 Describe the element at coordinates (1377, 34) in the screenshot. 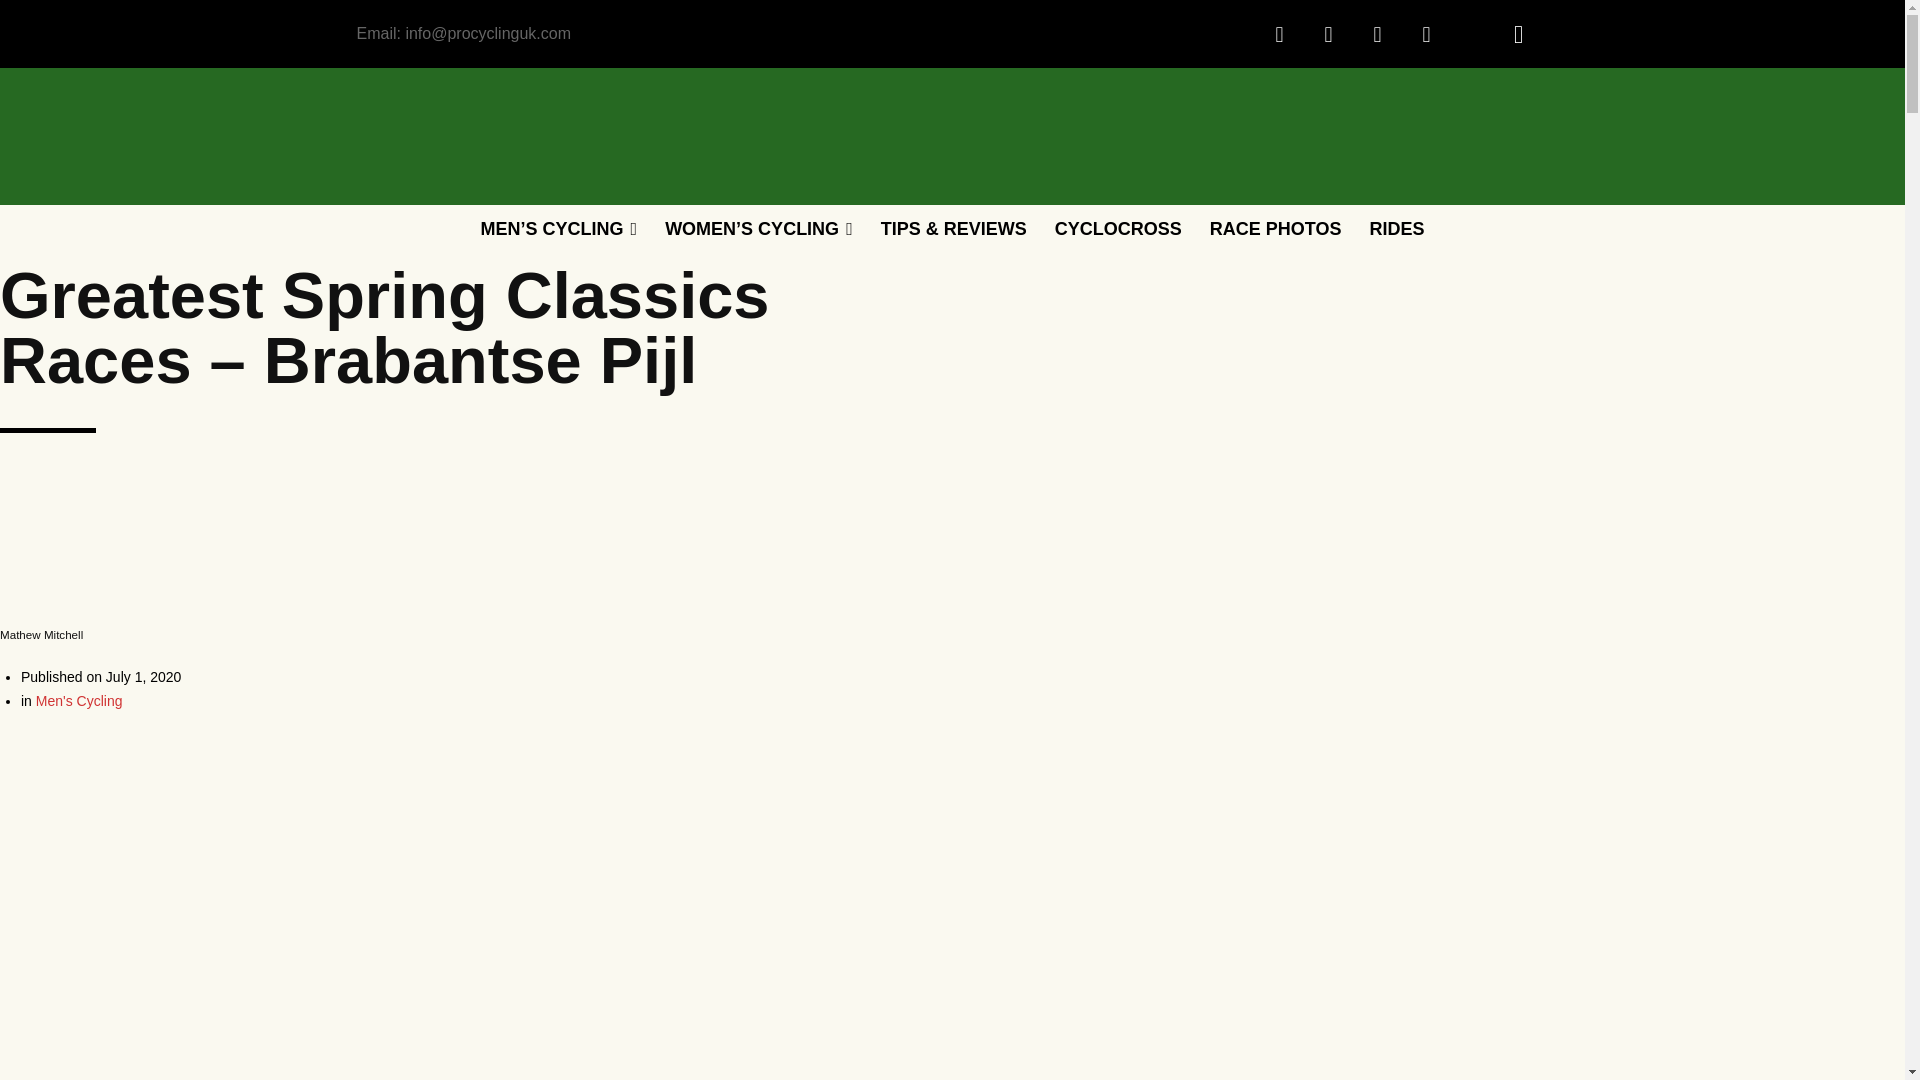

I see `Twitter` at that location.